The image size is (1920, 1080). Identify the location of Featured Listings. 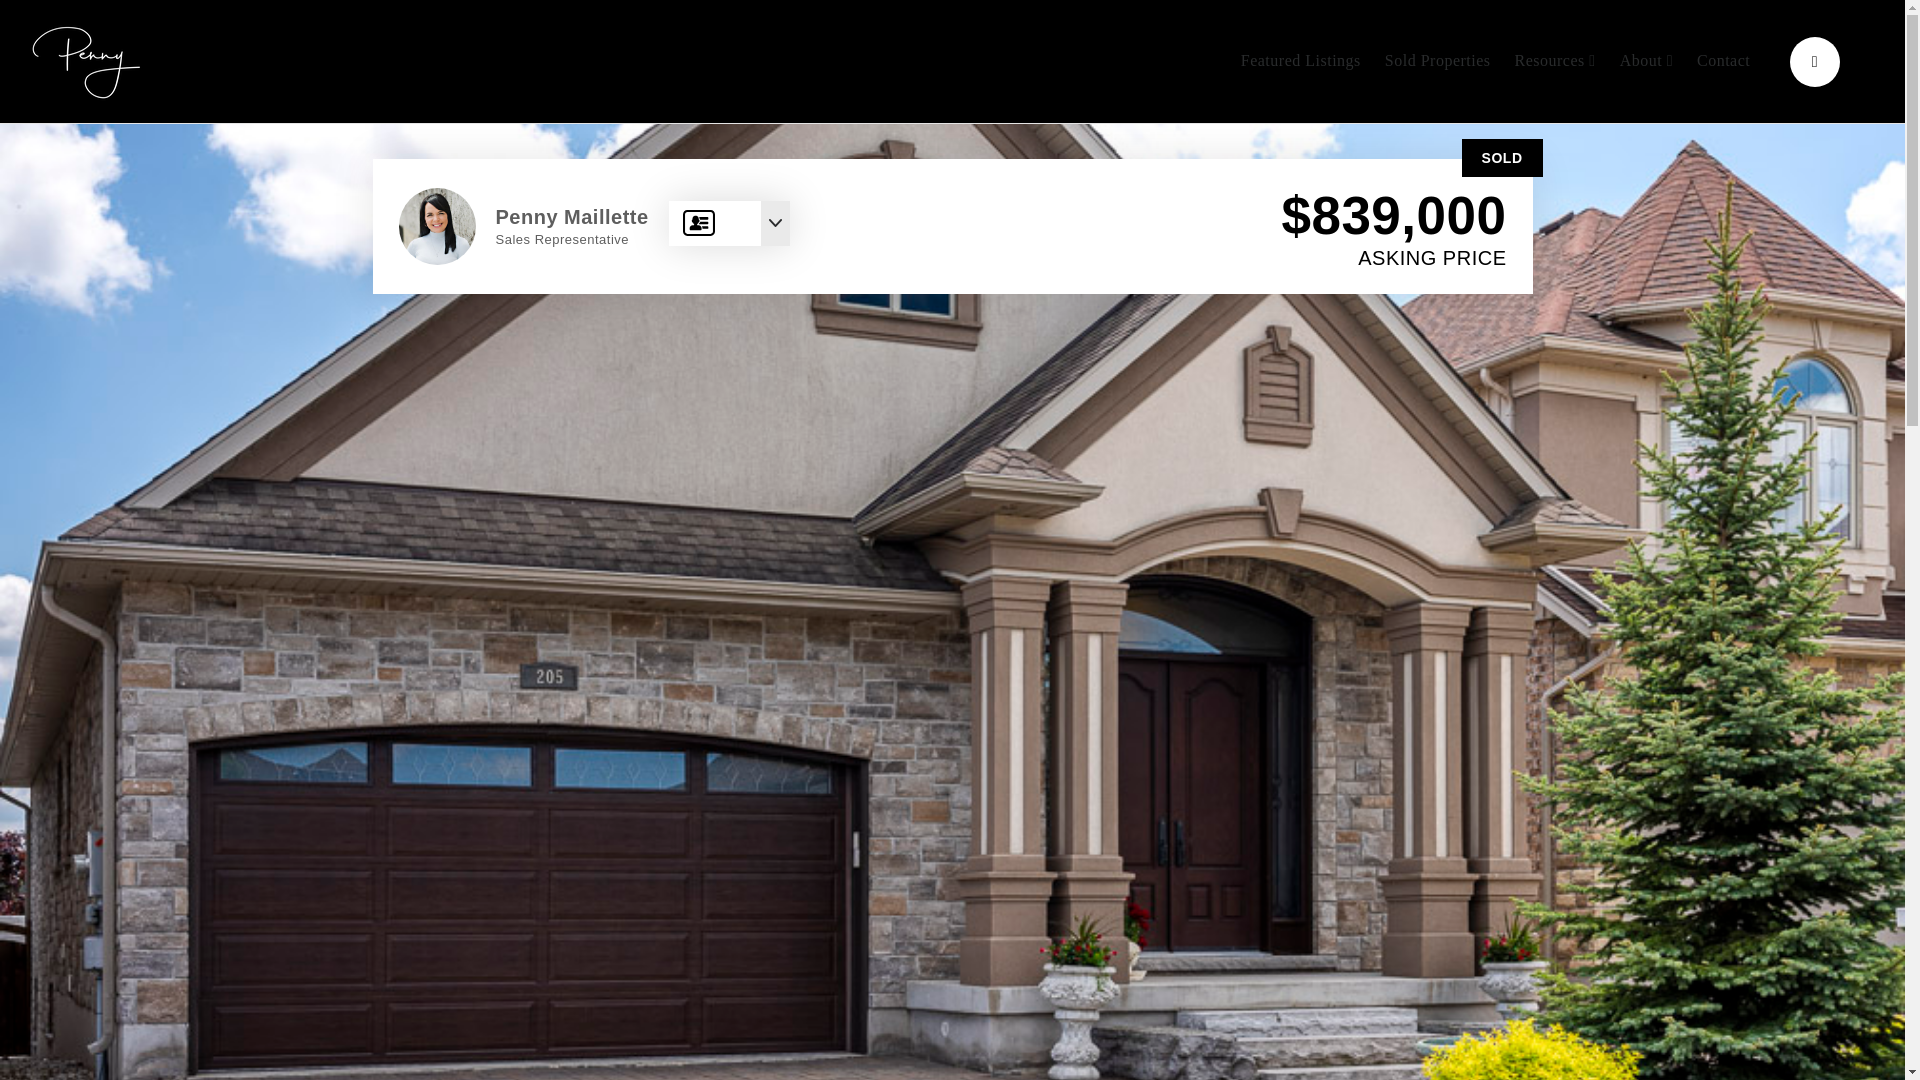
(1300, 62).